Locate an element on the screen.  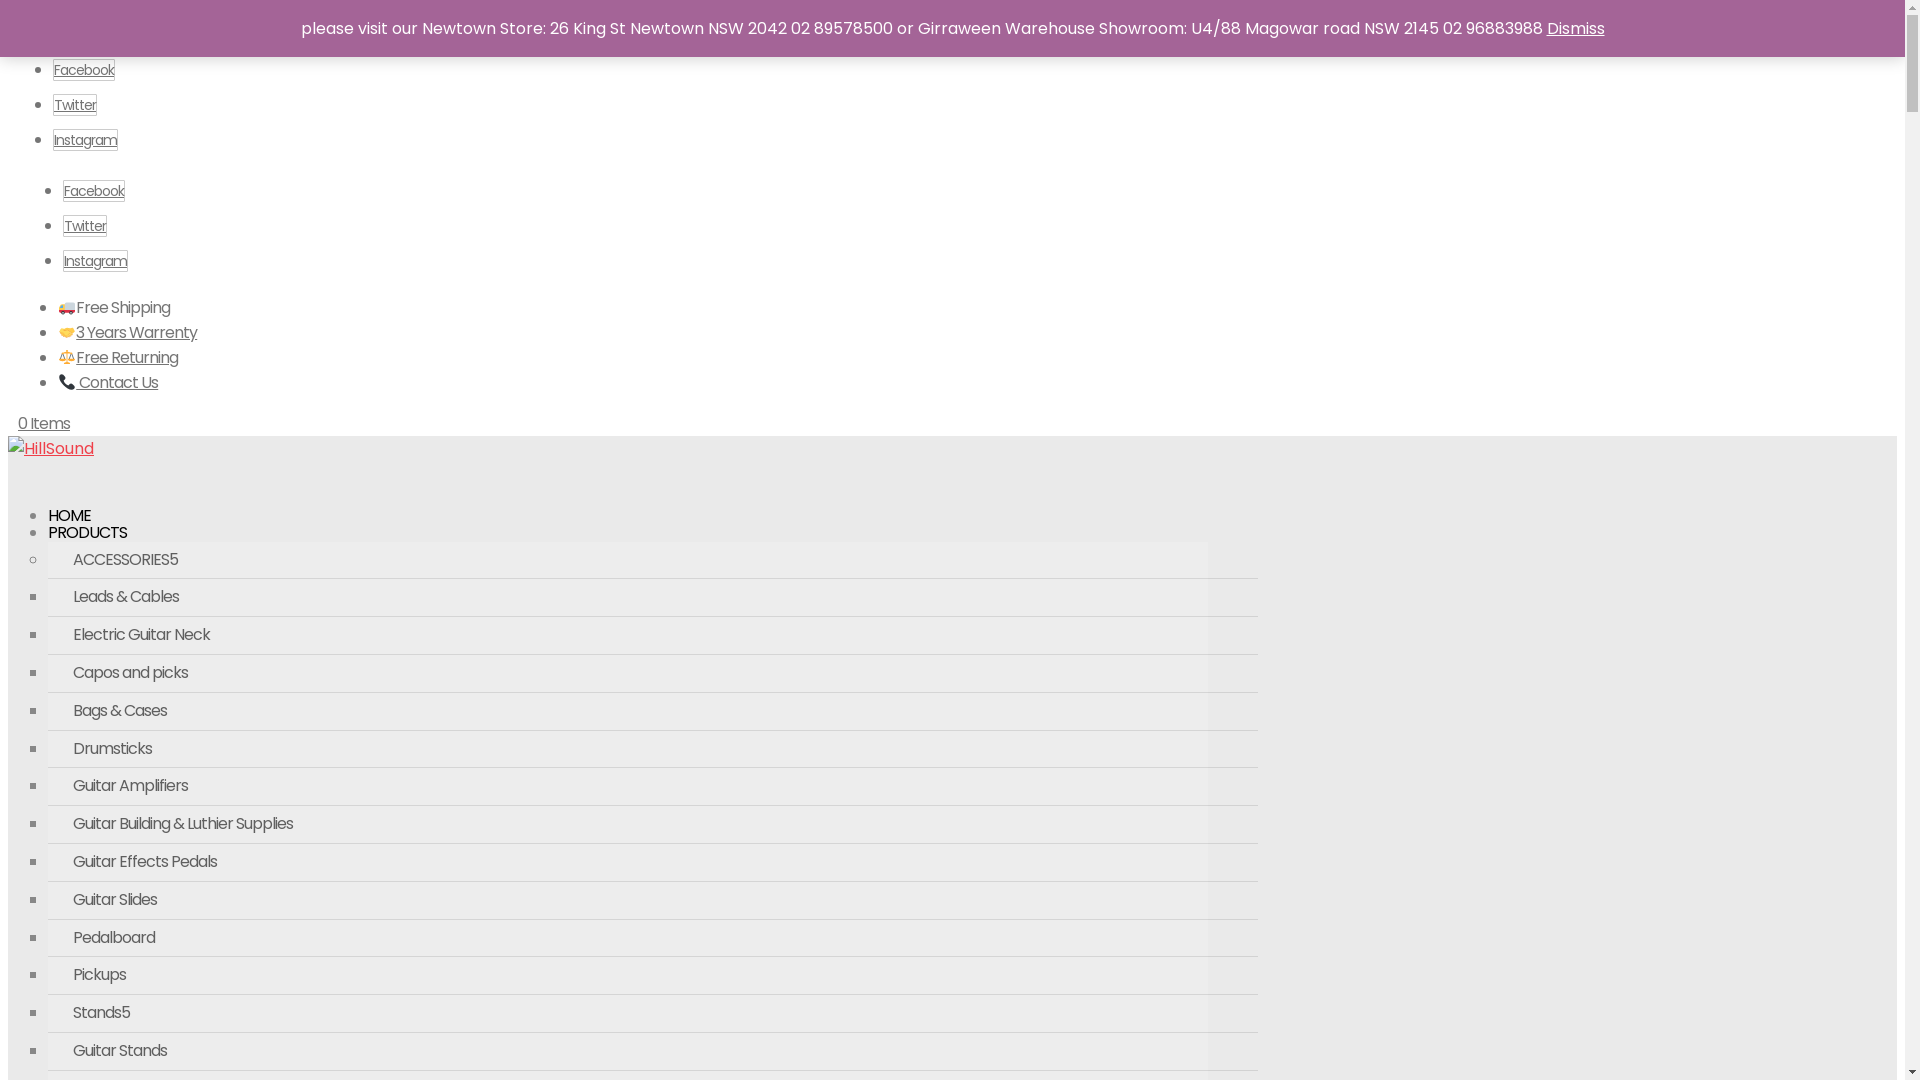
Stands is located at coordinates (653, 1014).